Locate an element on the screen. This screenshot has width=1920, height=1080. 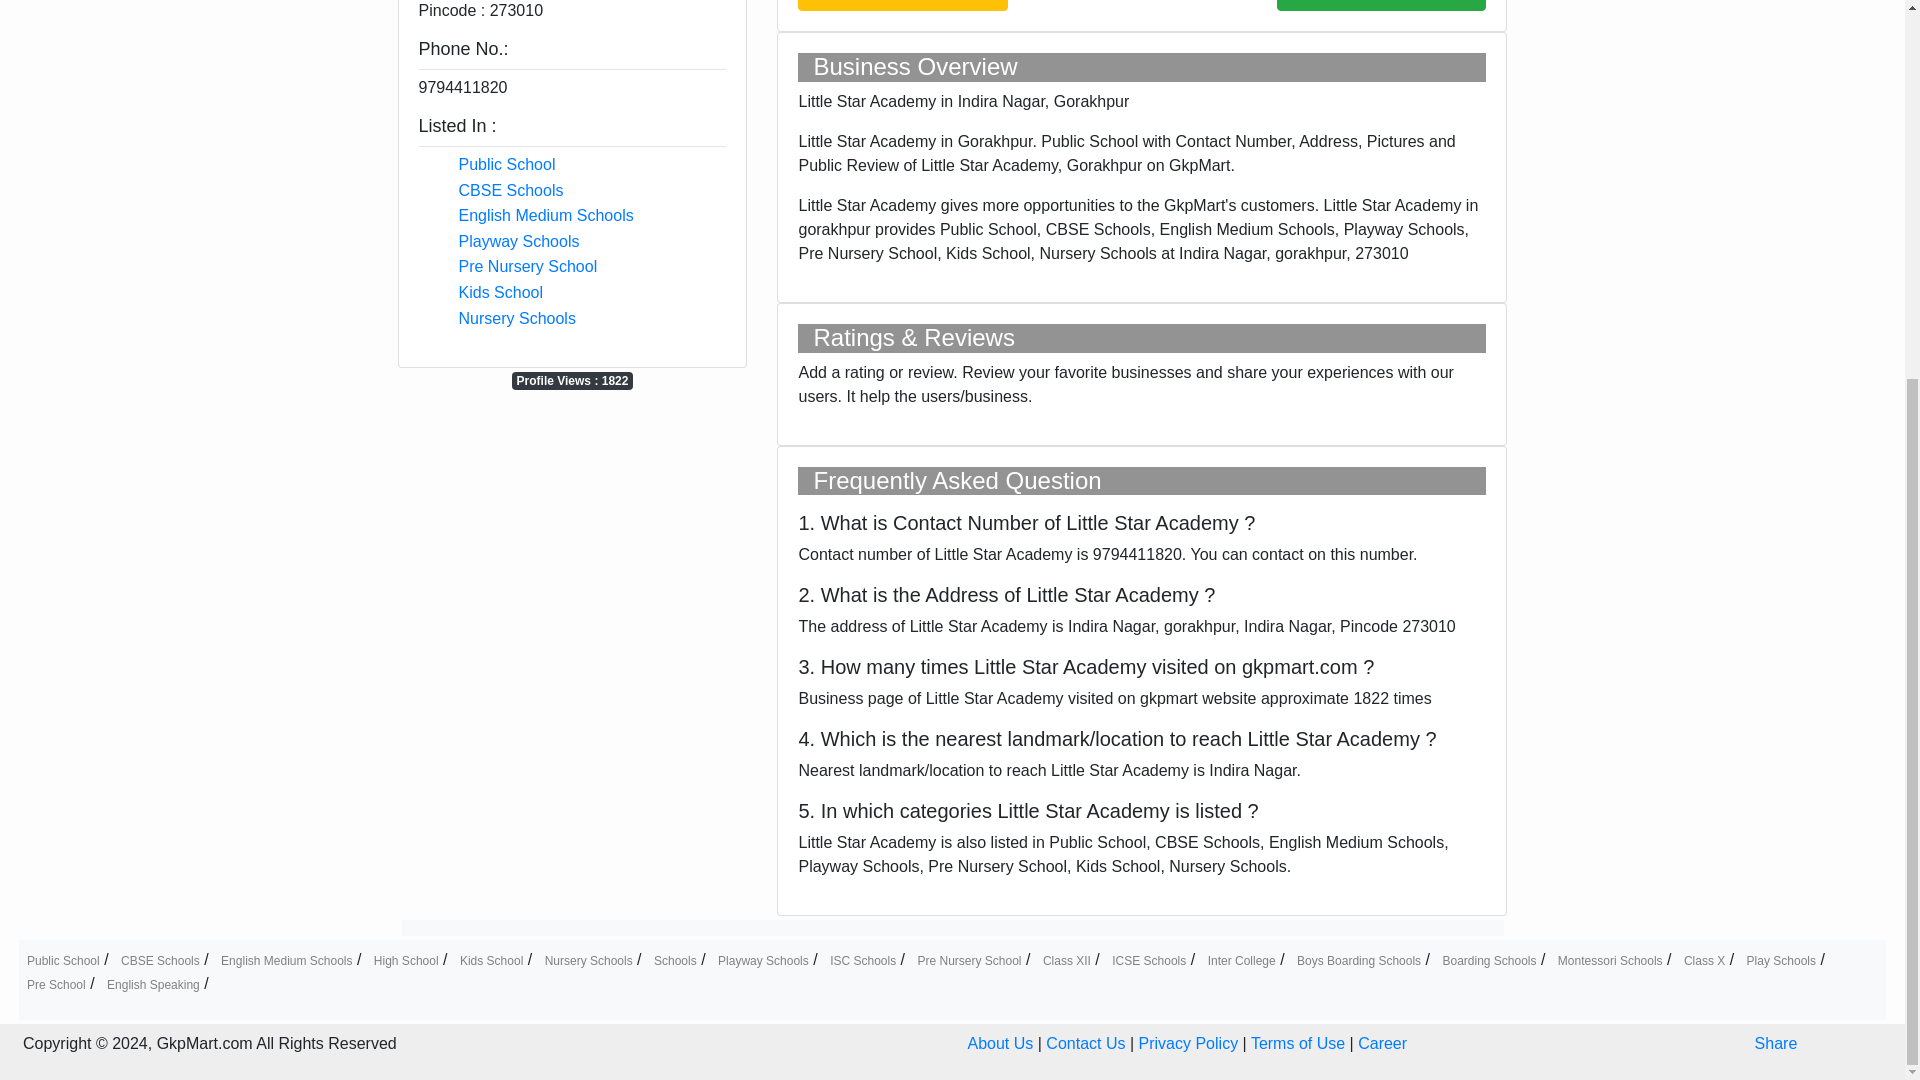
Schools is located at coordinates (675, 960).